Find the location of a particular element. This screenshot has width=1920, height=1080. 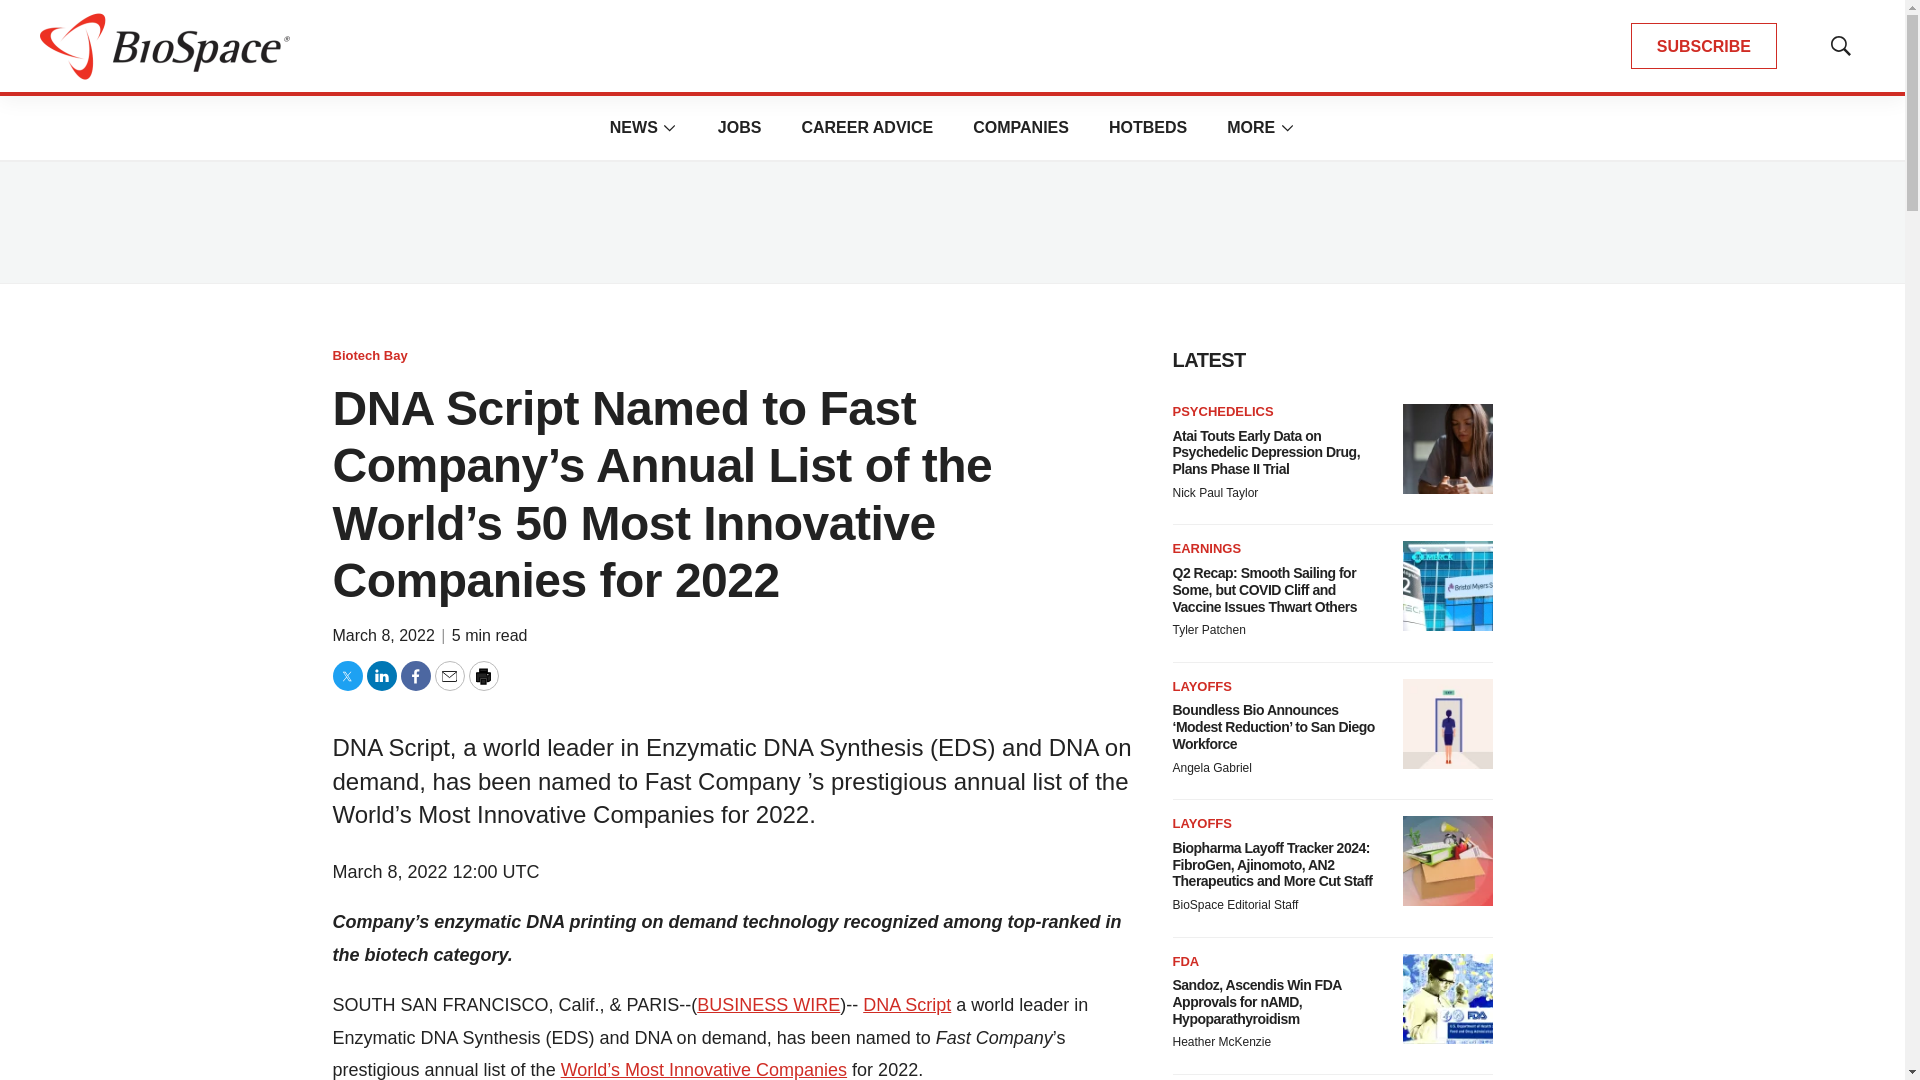

3rd party ad content is located at coordinates (951, 222).